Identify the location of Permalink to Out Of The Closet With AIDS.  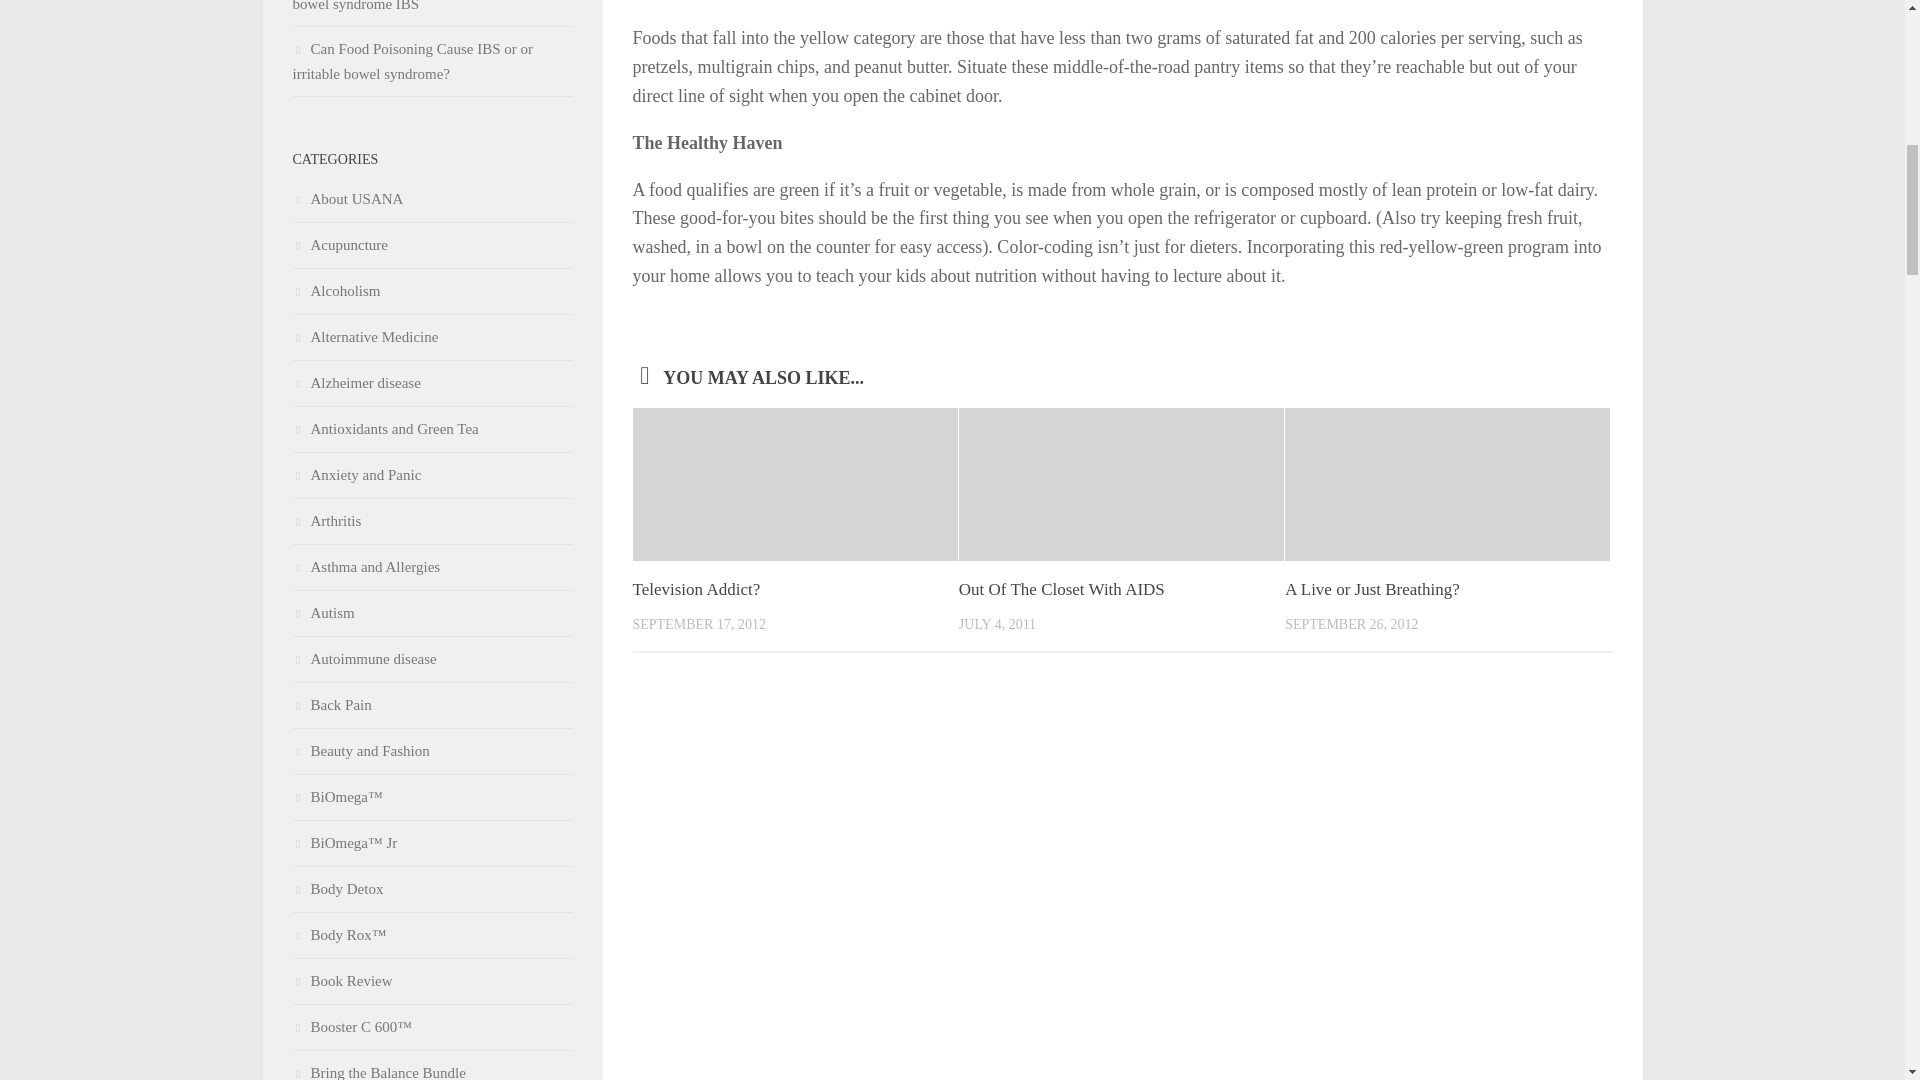
(1062, 589).